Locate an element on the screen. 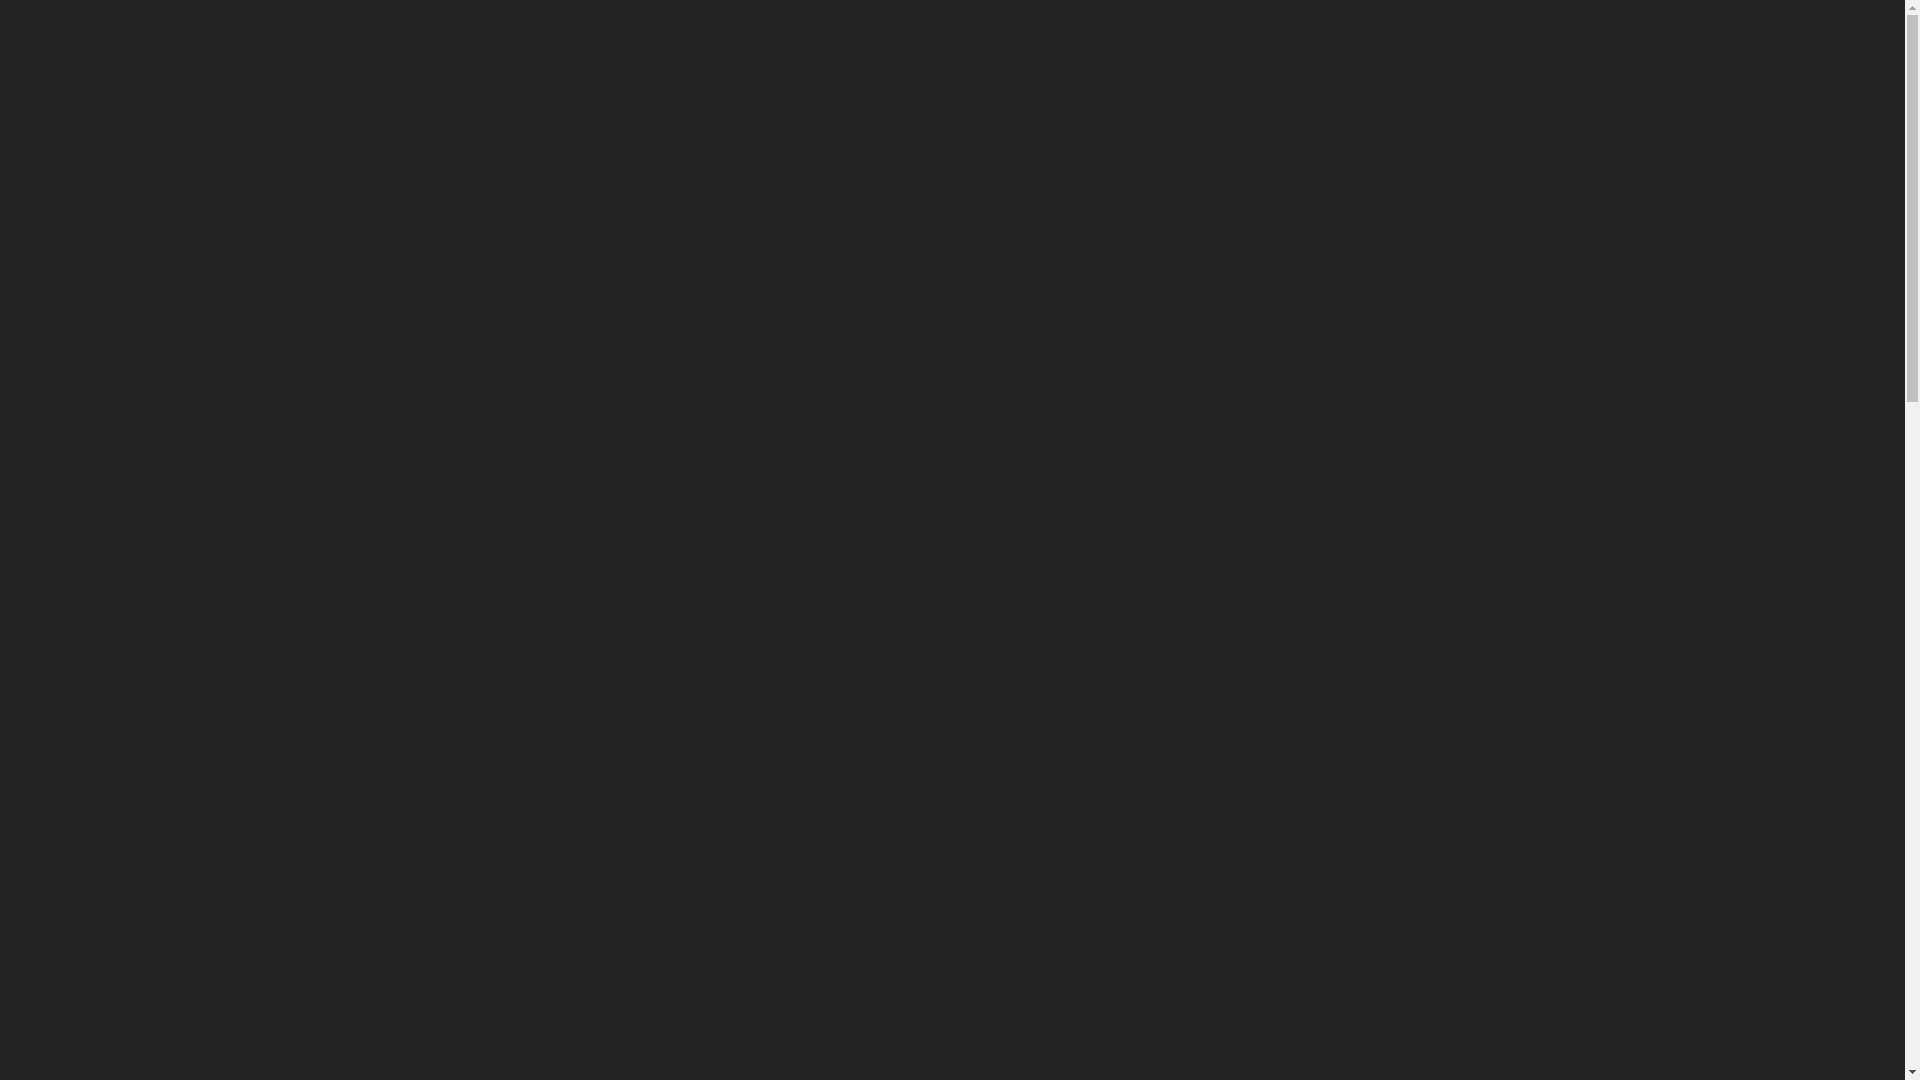  Skip to content is located at coordinates (0, 0).